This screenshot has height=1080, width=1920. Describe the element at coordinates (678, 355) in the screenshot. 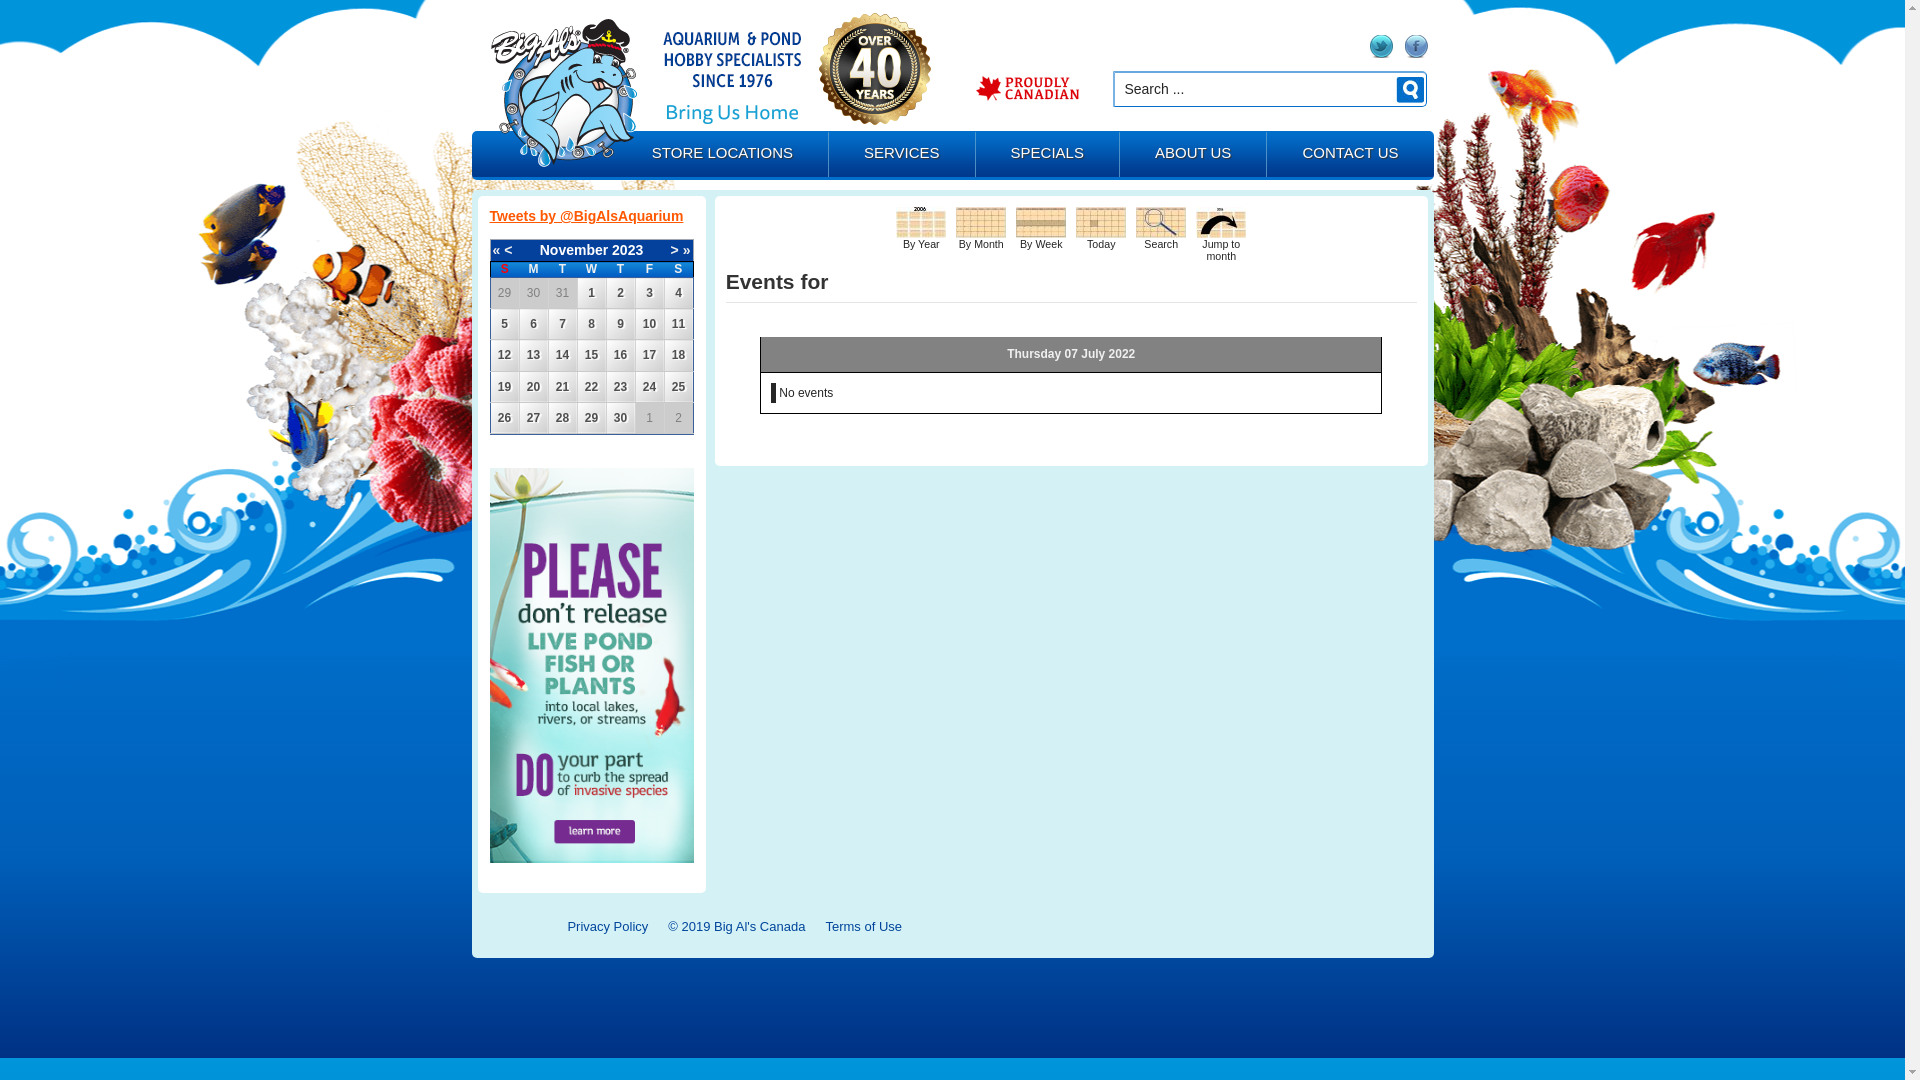

I see `18` at that location.